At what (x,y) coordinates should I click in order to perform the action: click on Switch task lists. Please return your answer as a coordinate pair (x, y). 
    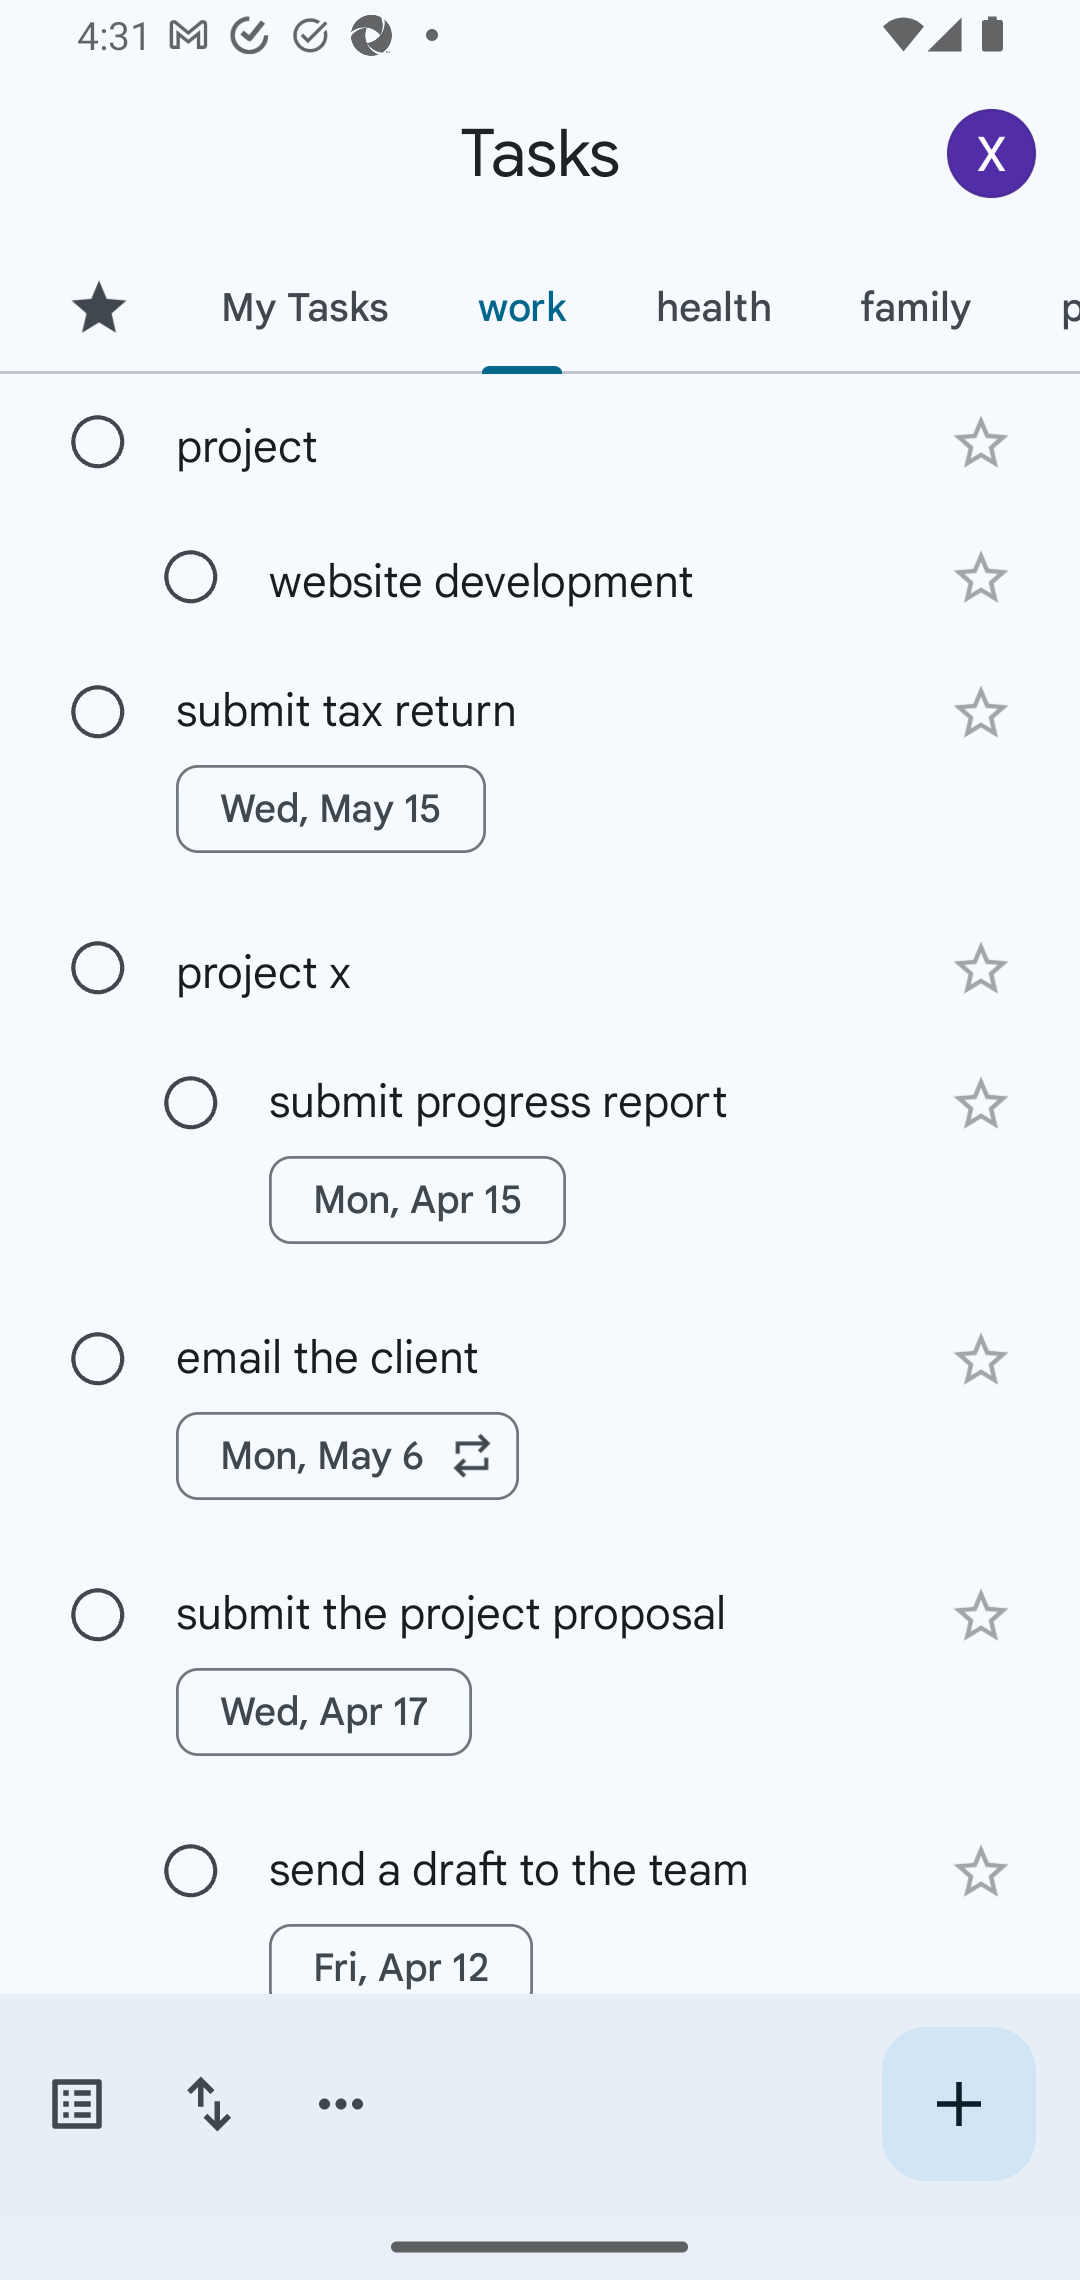
    Looking at the image, I should click on (76, 2104).